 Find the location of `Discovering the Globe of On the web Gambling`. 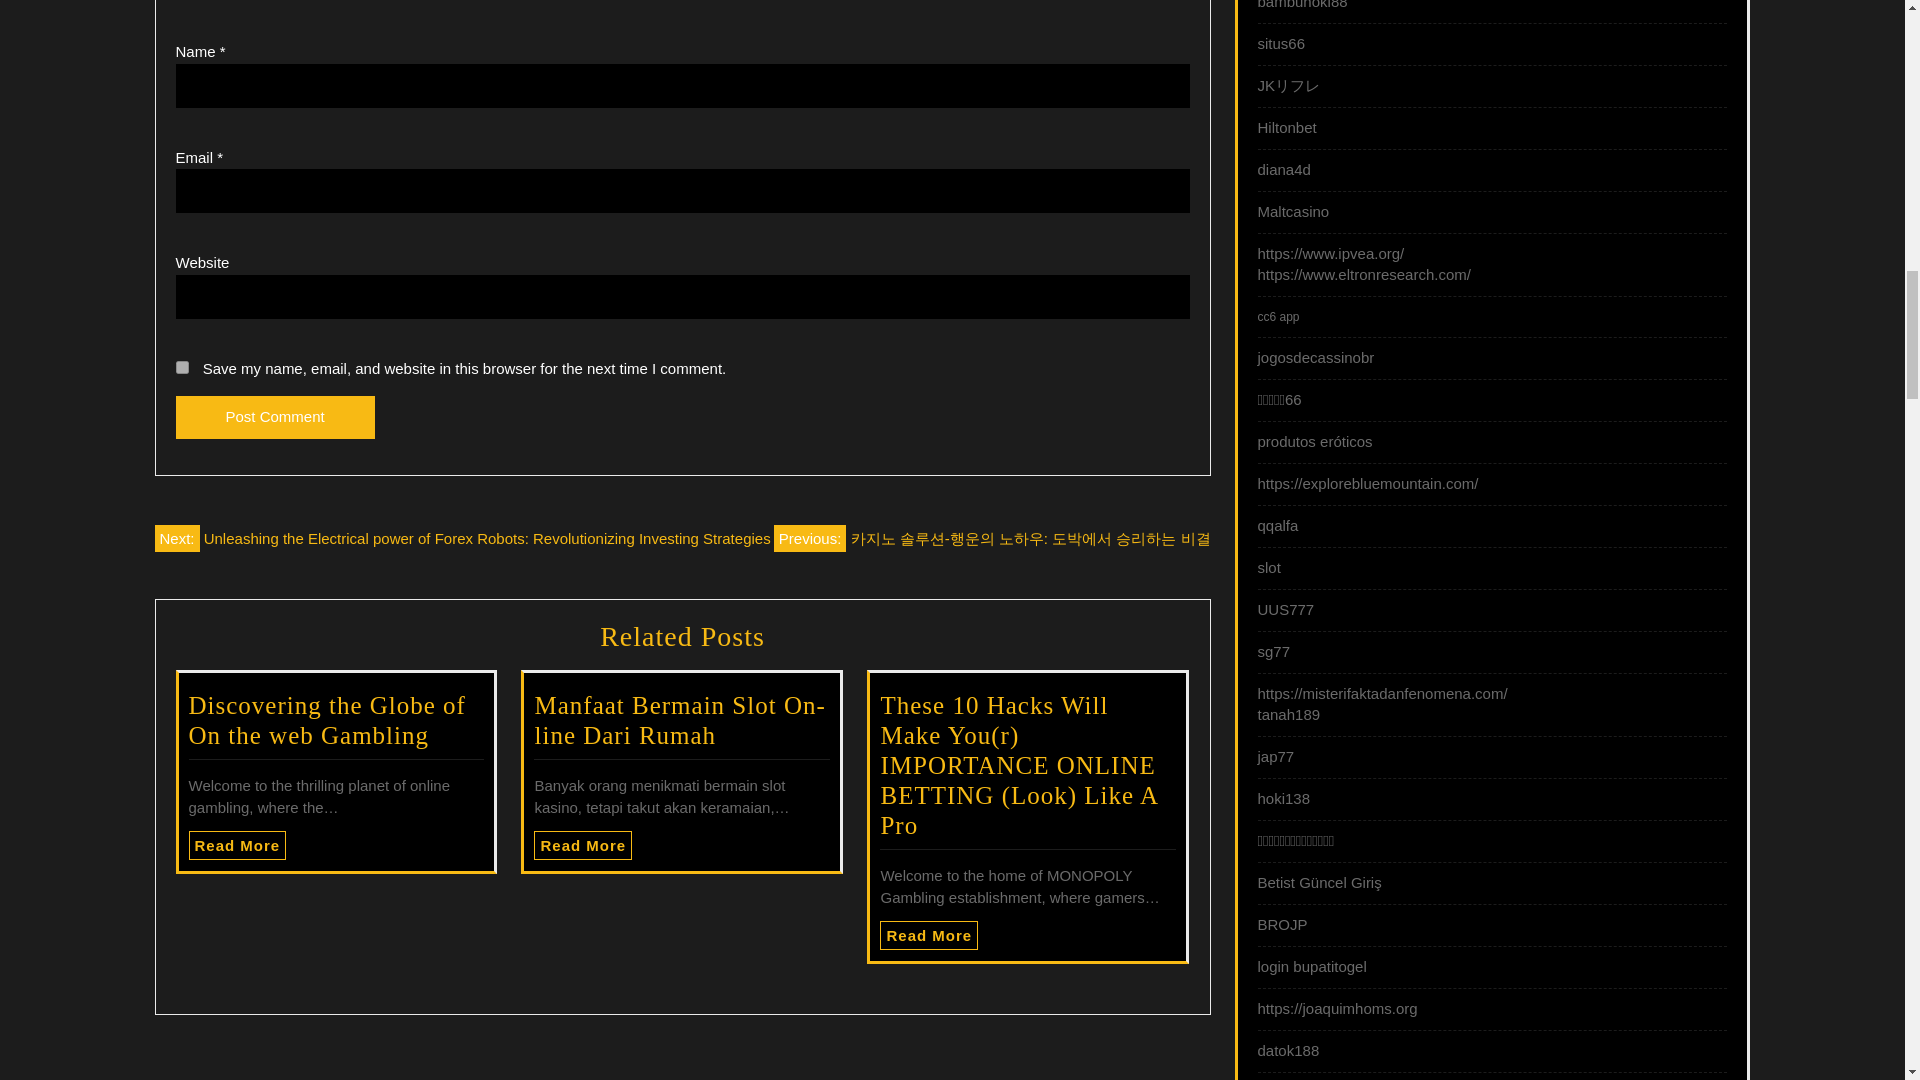

Discovering the Globe of On the web Gambling is located at coordinates (326, 720).